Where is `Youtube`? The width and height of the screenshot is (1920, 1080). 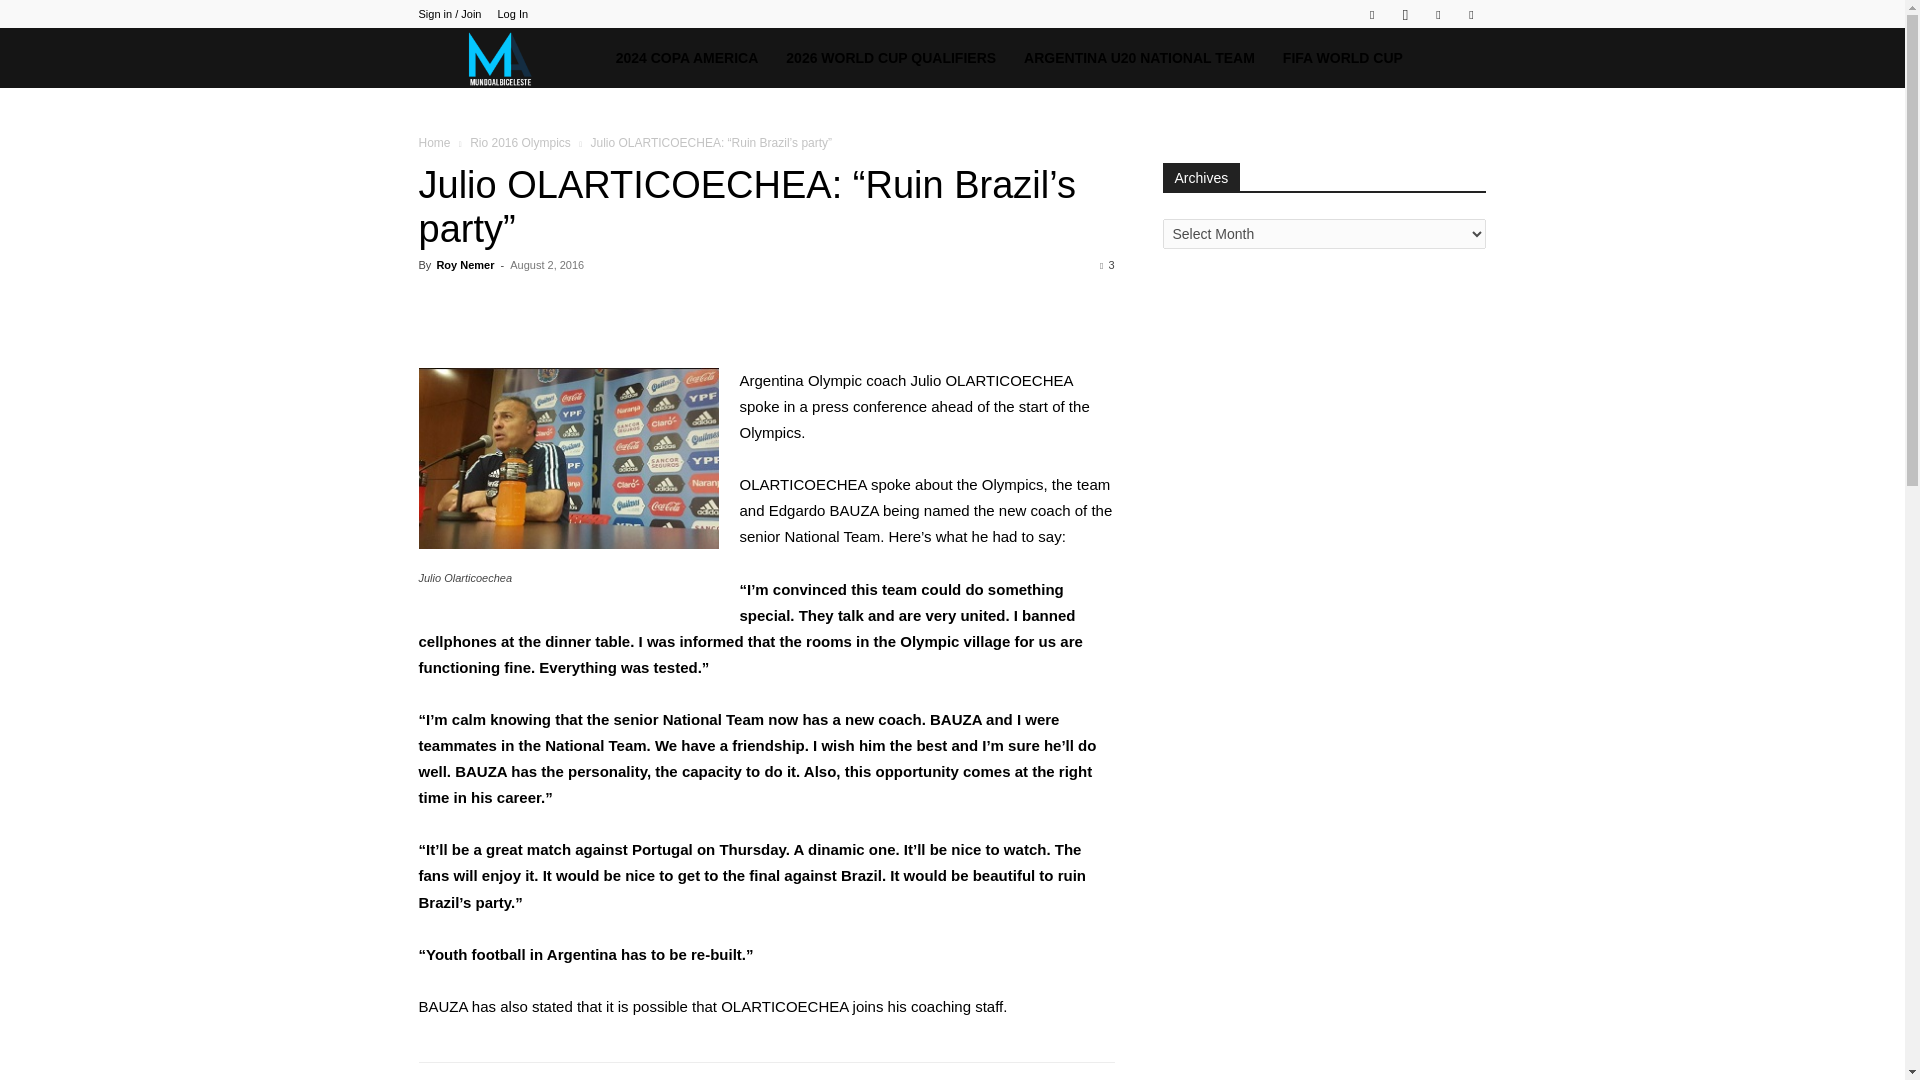 Youtube is located at coordinates (1470, 14).